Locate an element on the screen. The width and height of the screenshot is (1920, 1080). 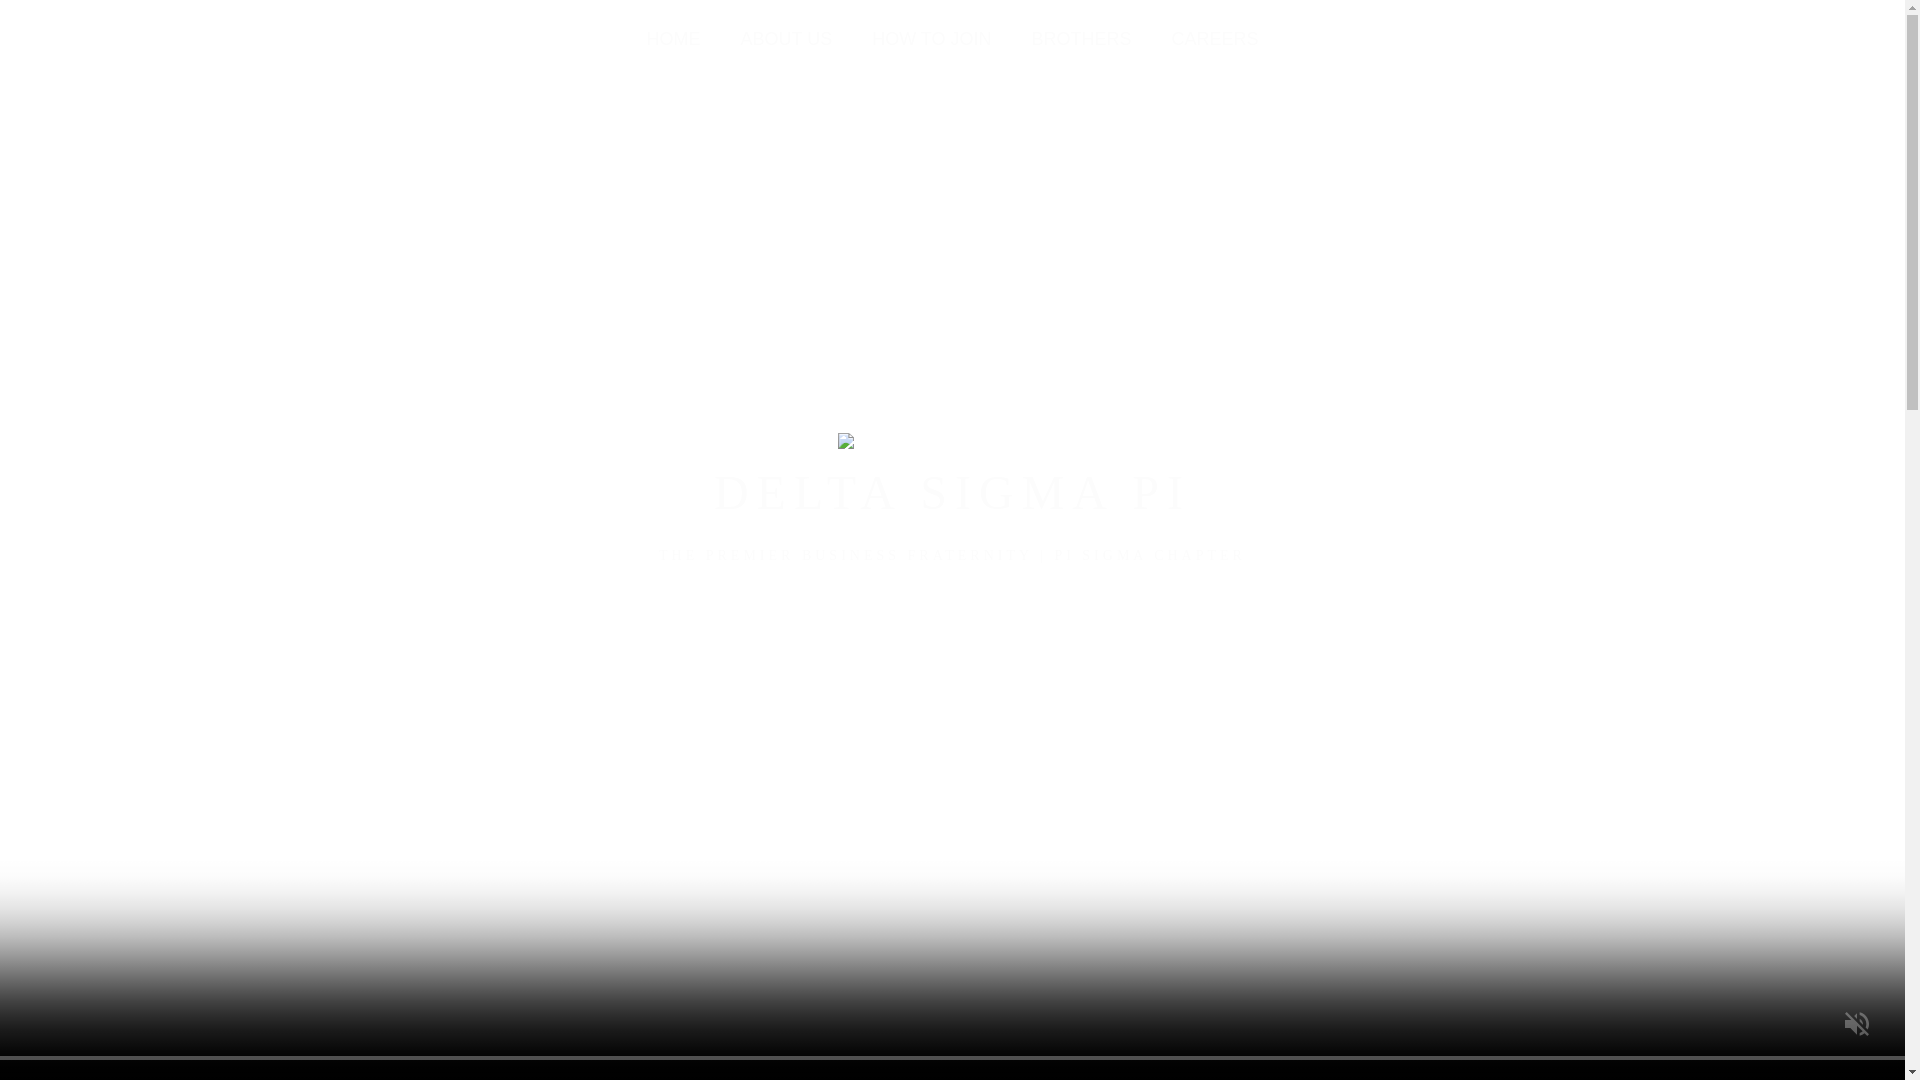
HOW TO JOIN is located at coordinates (952, 610).